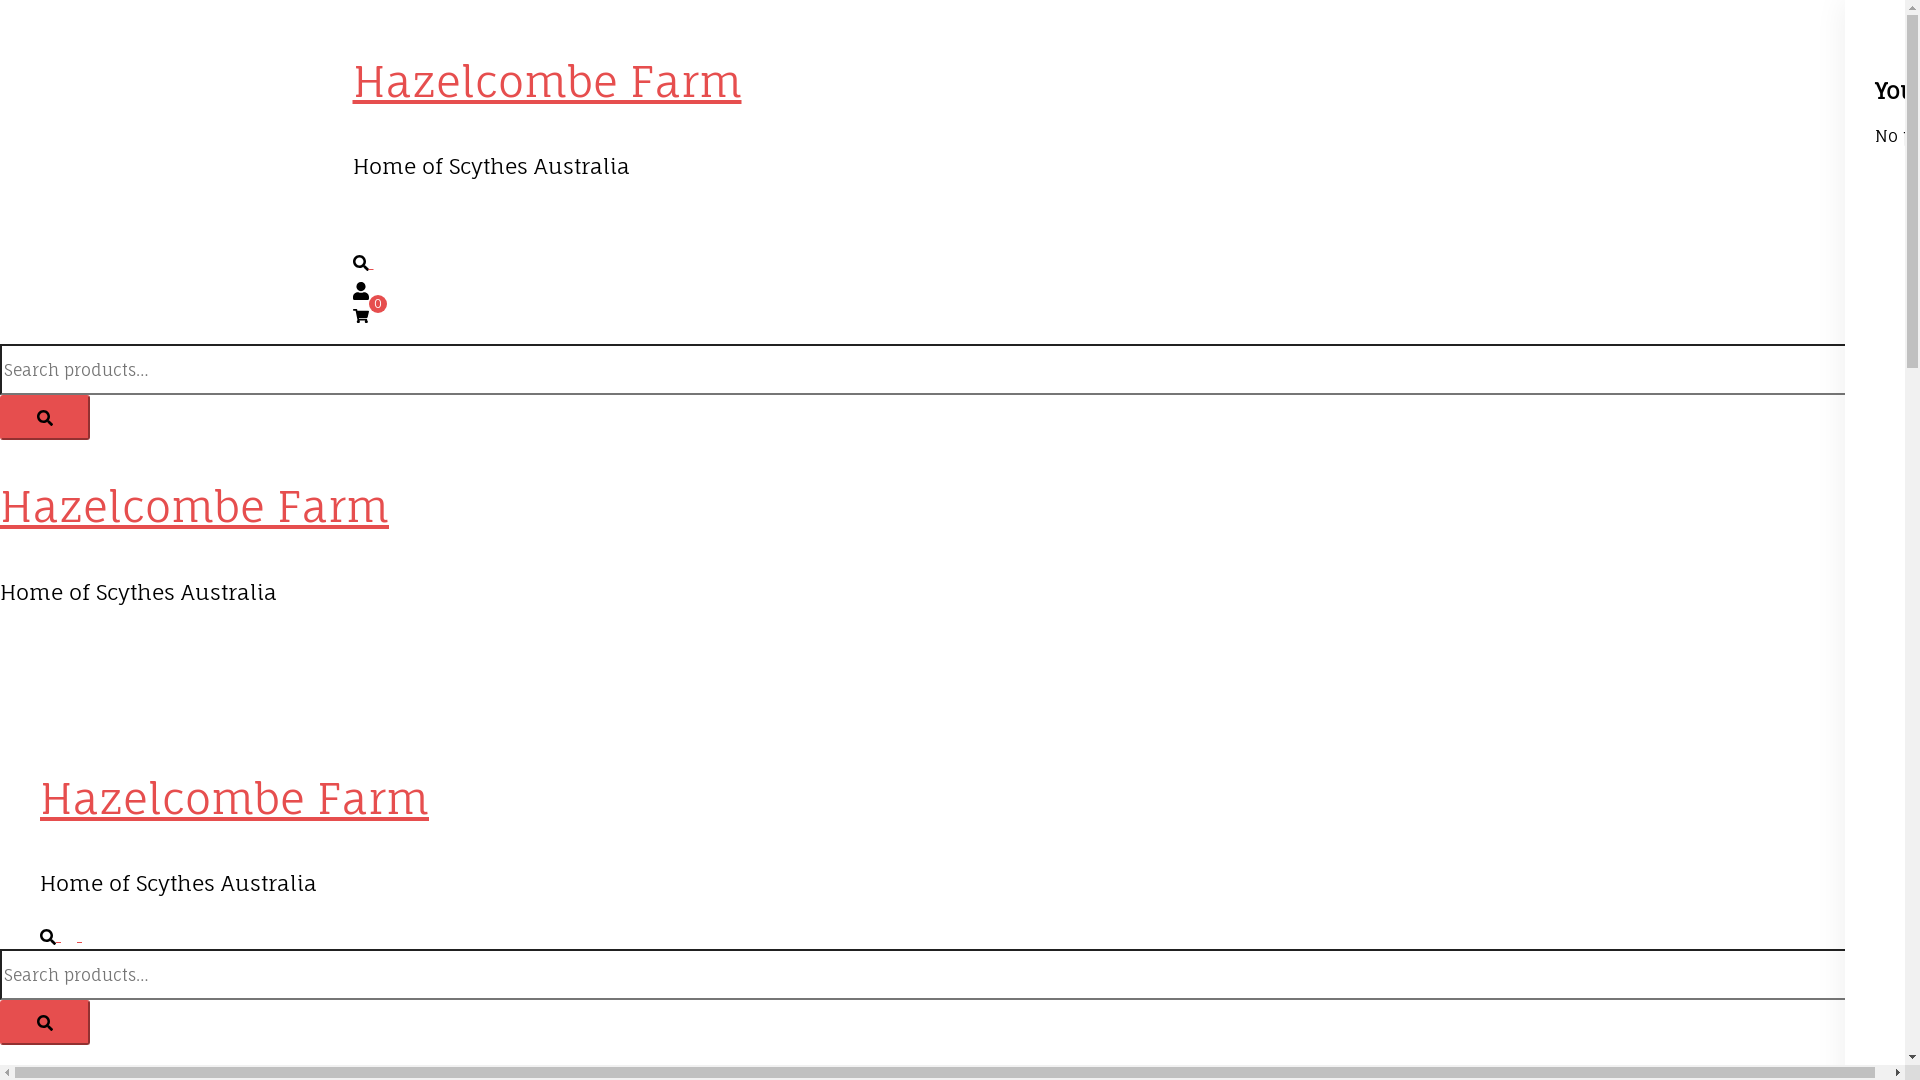 Image resolution: width=1920 pixels, height=1080 pixels. I want to click on Hazelcombe Farm, so click(194, 506).